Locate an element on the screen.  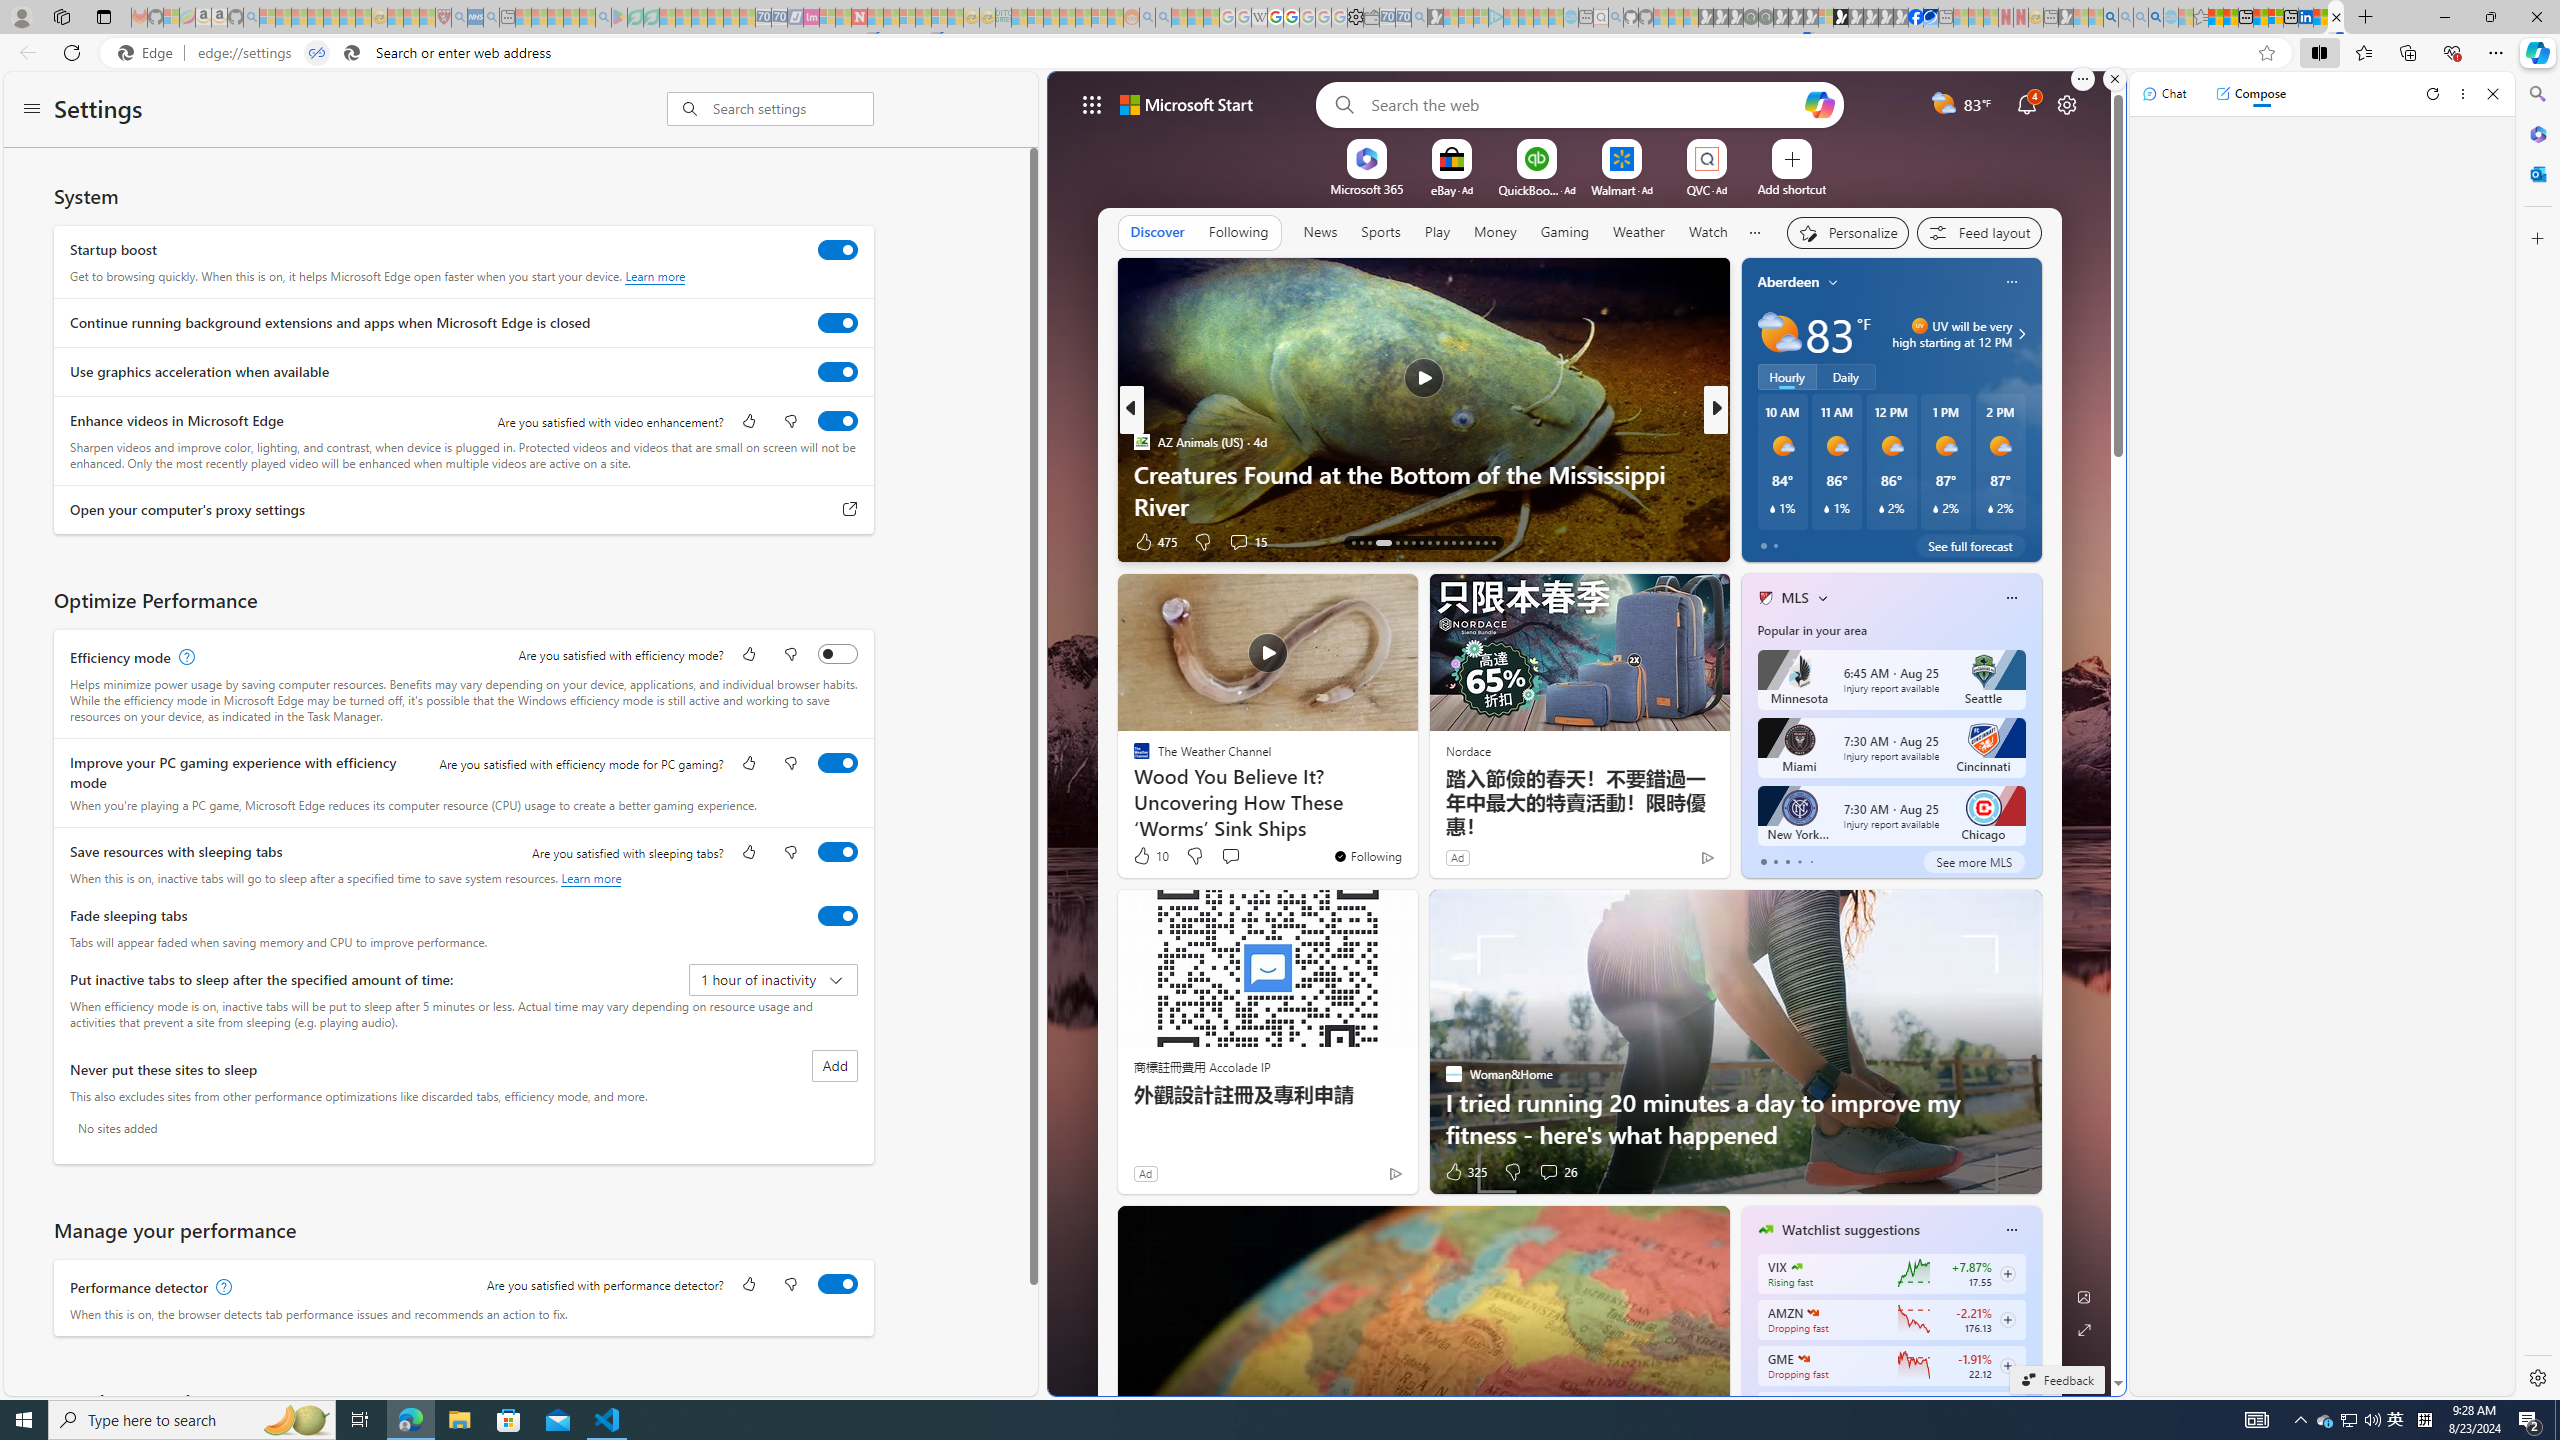
Hourly is located at coordinates (1786, 377).